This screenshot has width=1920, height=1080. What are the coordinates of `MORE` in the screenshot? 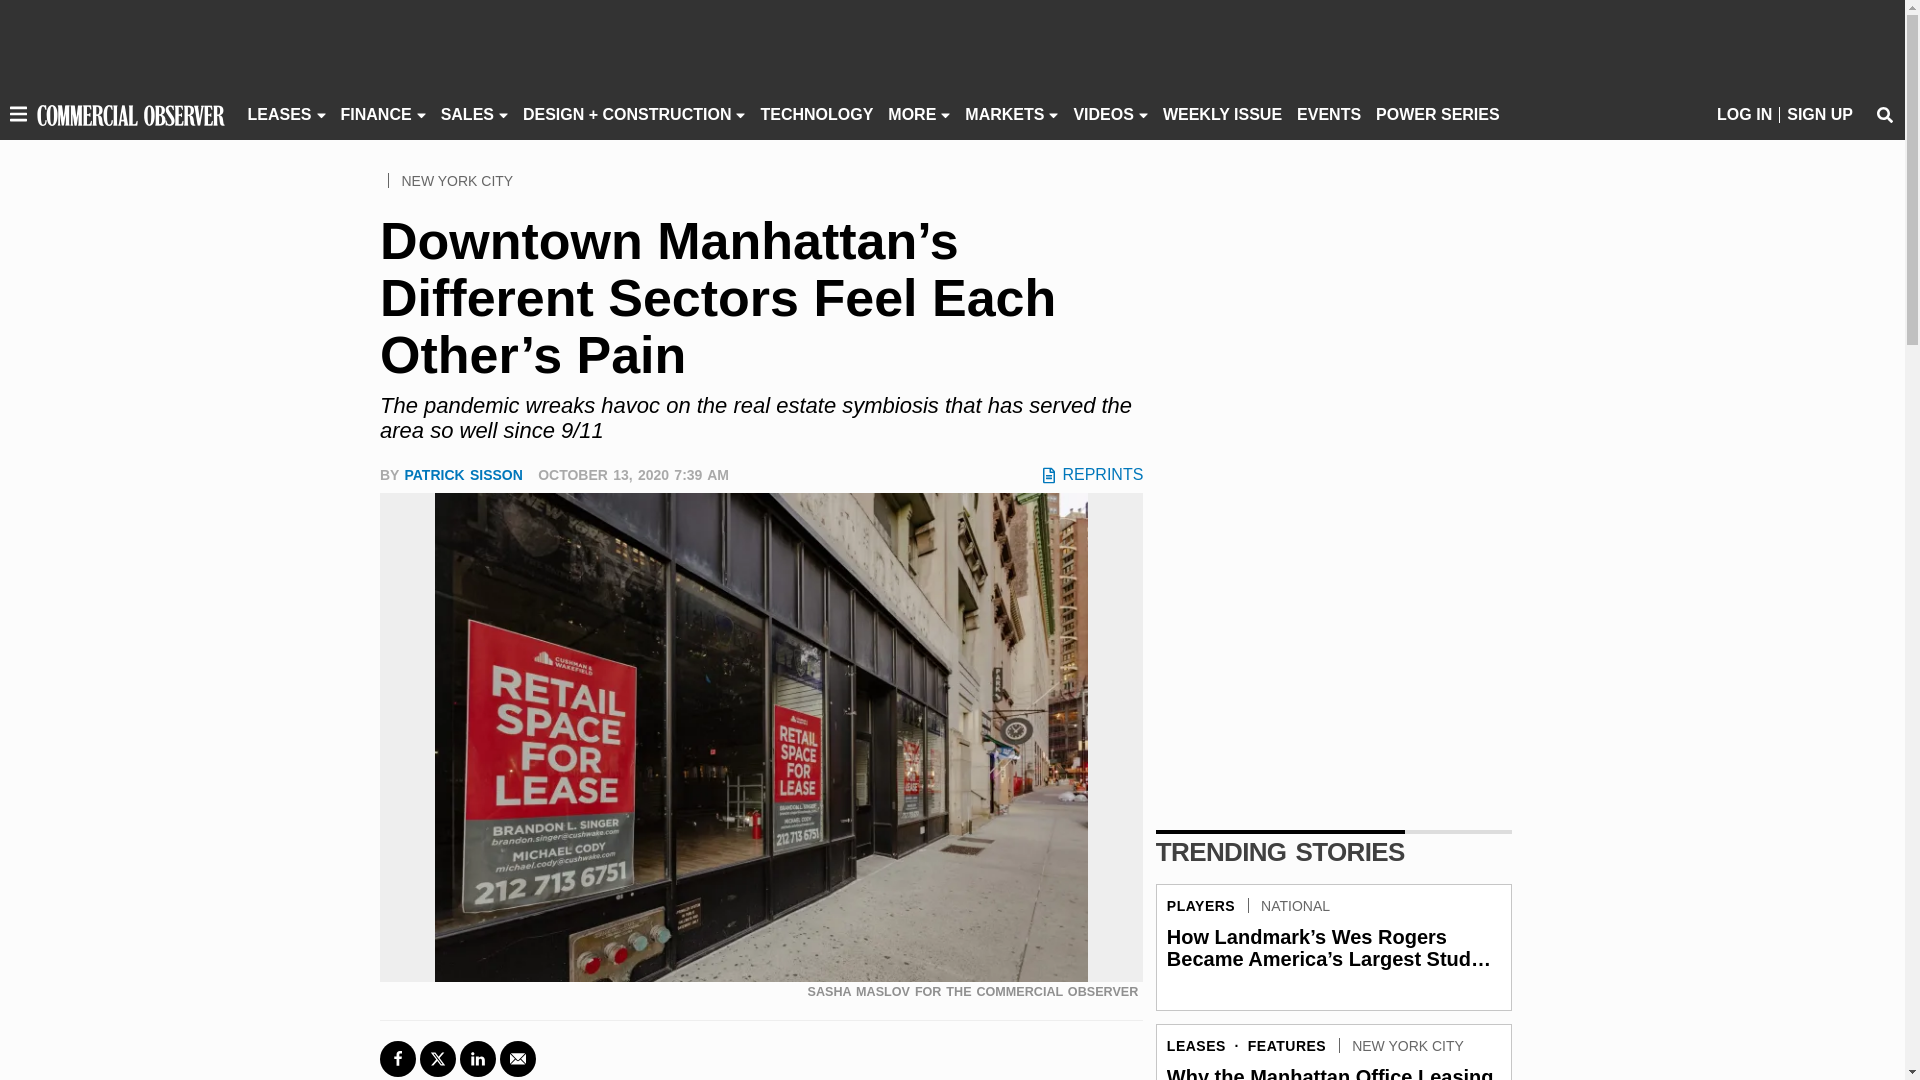 It's located at (912, 114).